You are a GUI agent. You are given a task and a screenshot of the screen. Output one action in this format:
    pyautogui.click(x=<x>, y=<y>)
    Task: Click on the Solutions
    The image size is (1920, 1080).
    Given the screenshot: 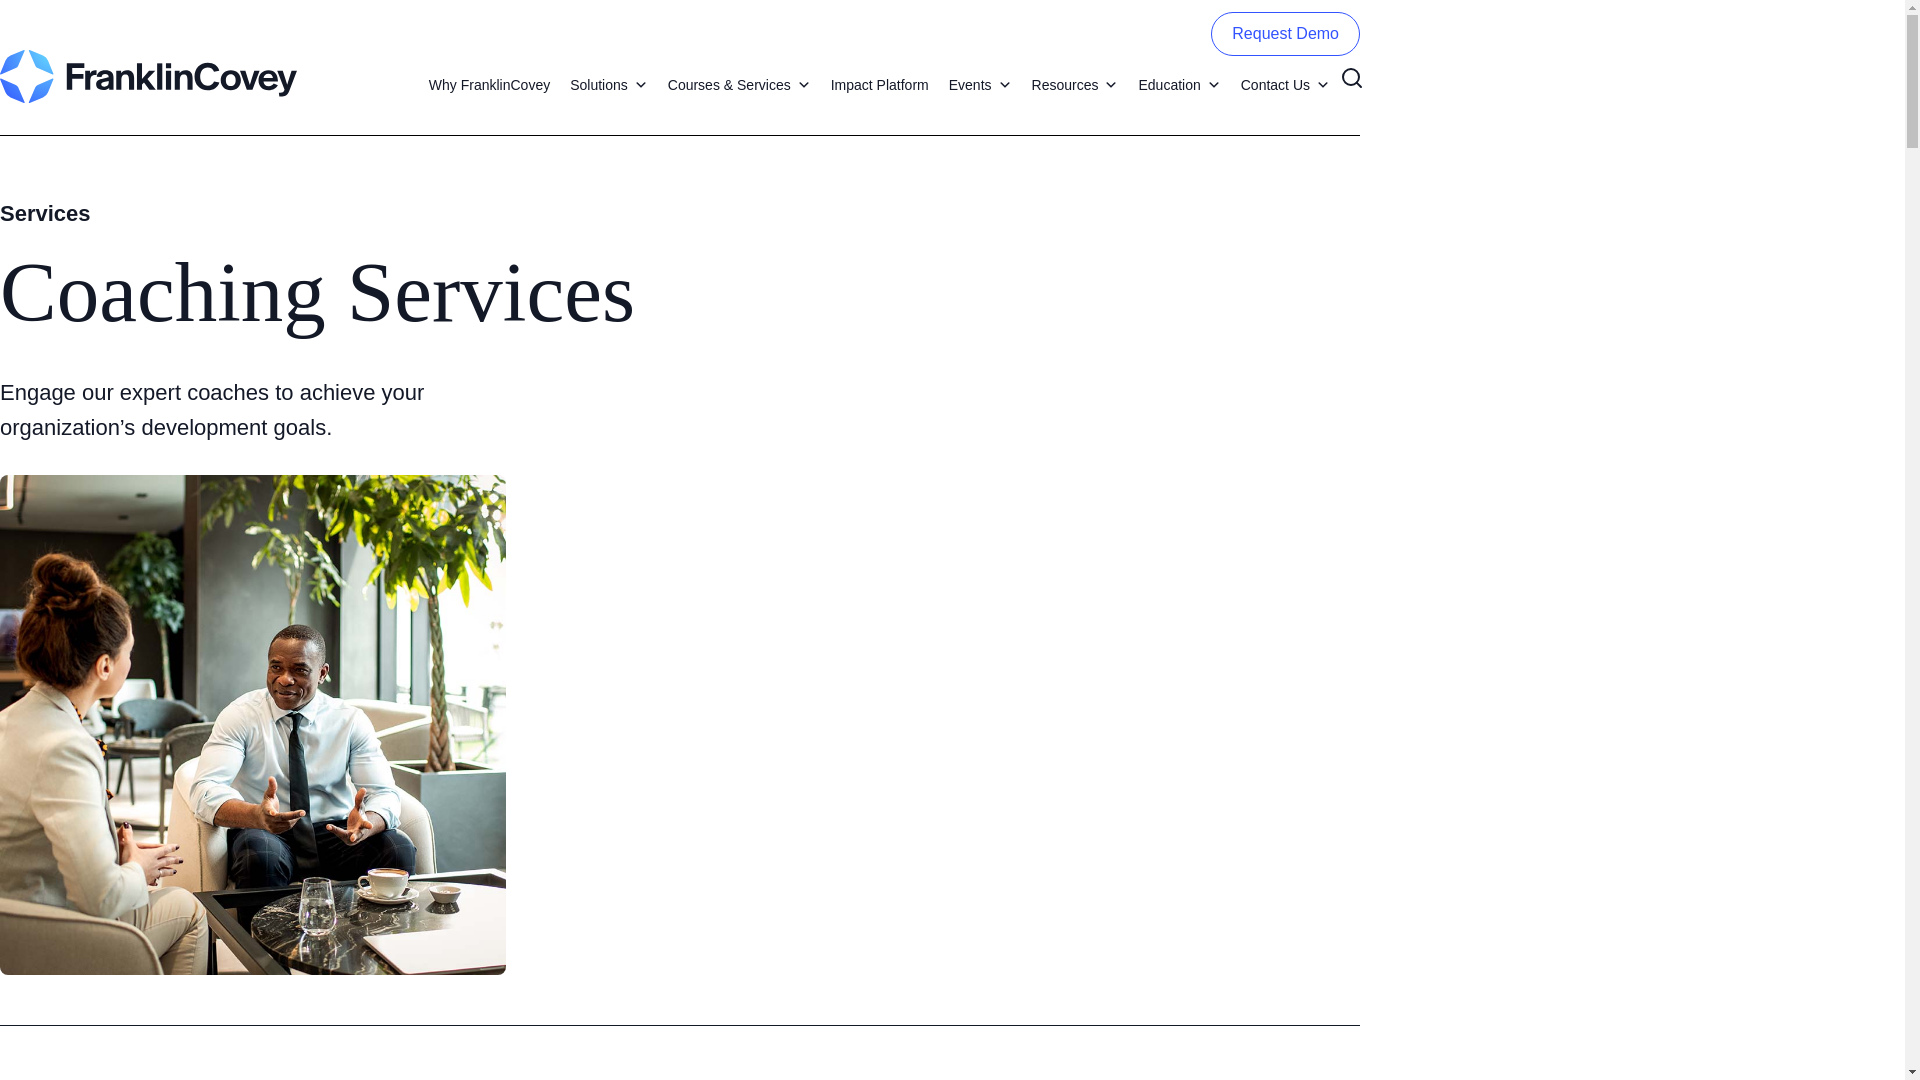 What is the action you would take?
    pyautogui.click(x=609, y=84)
    